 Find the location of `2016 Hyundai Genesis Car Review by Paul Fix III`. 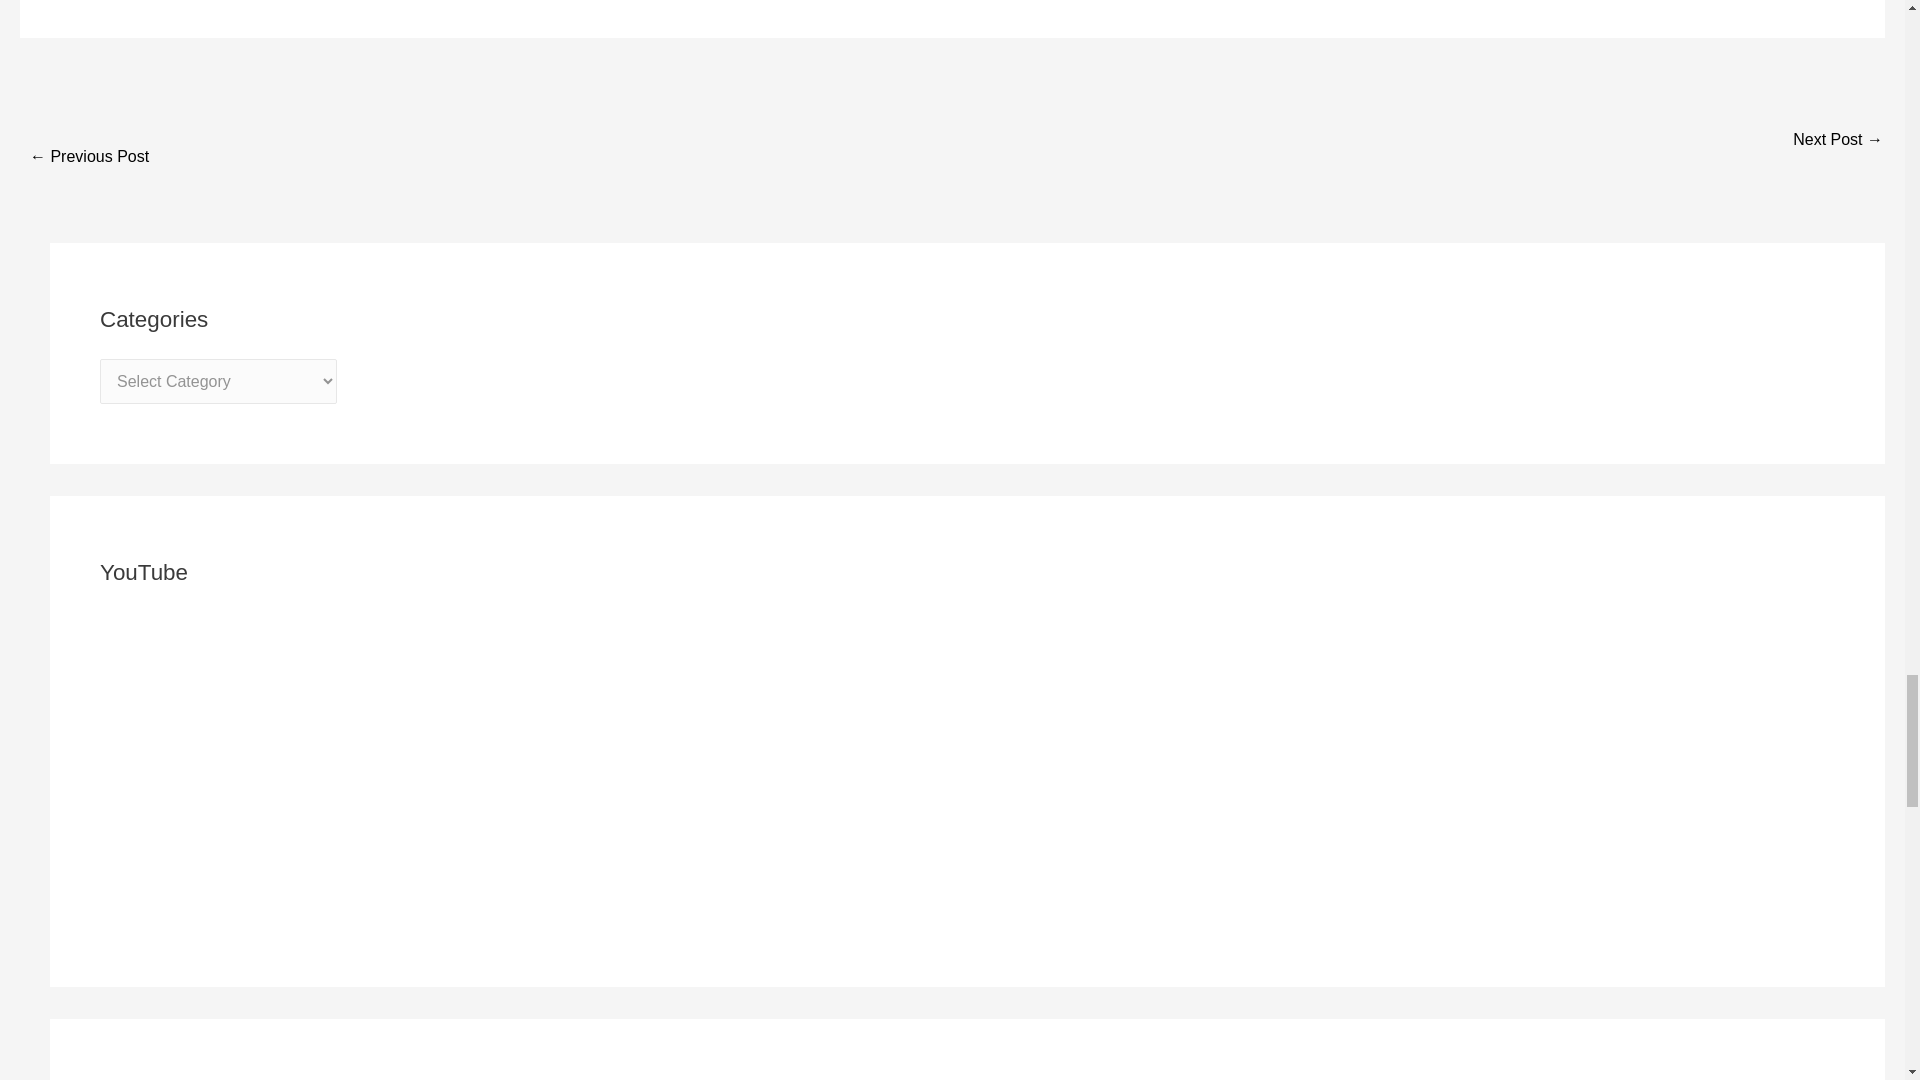

2016 Hyundai Genesis Car Review by Paul Fix III is located at coordinates (90, 158).